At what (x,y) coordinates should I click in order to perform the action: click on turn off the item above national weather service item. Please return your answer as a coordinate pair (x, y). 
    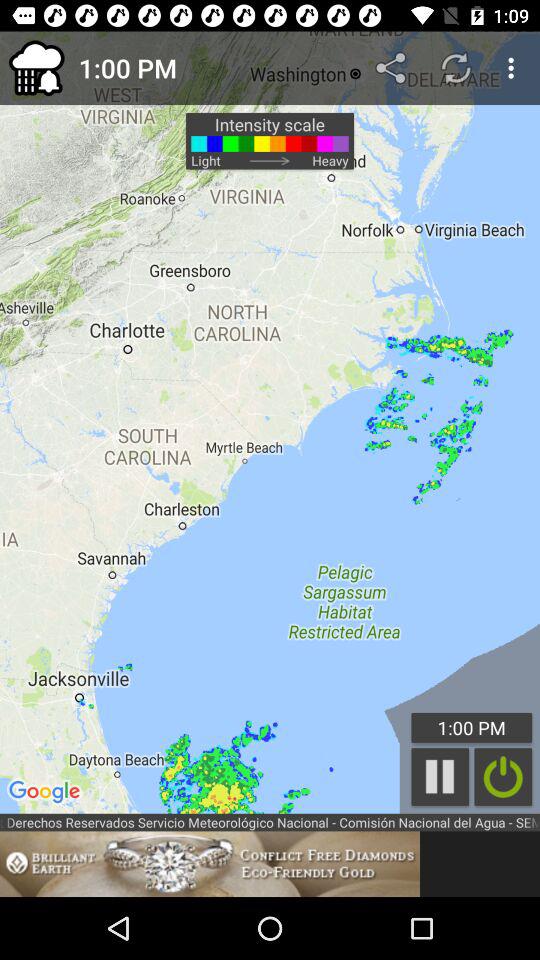
    Looking at the image, I should click on (270, 422).